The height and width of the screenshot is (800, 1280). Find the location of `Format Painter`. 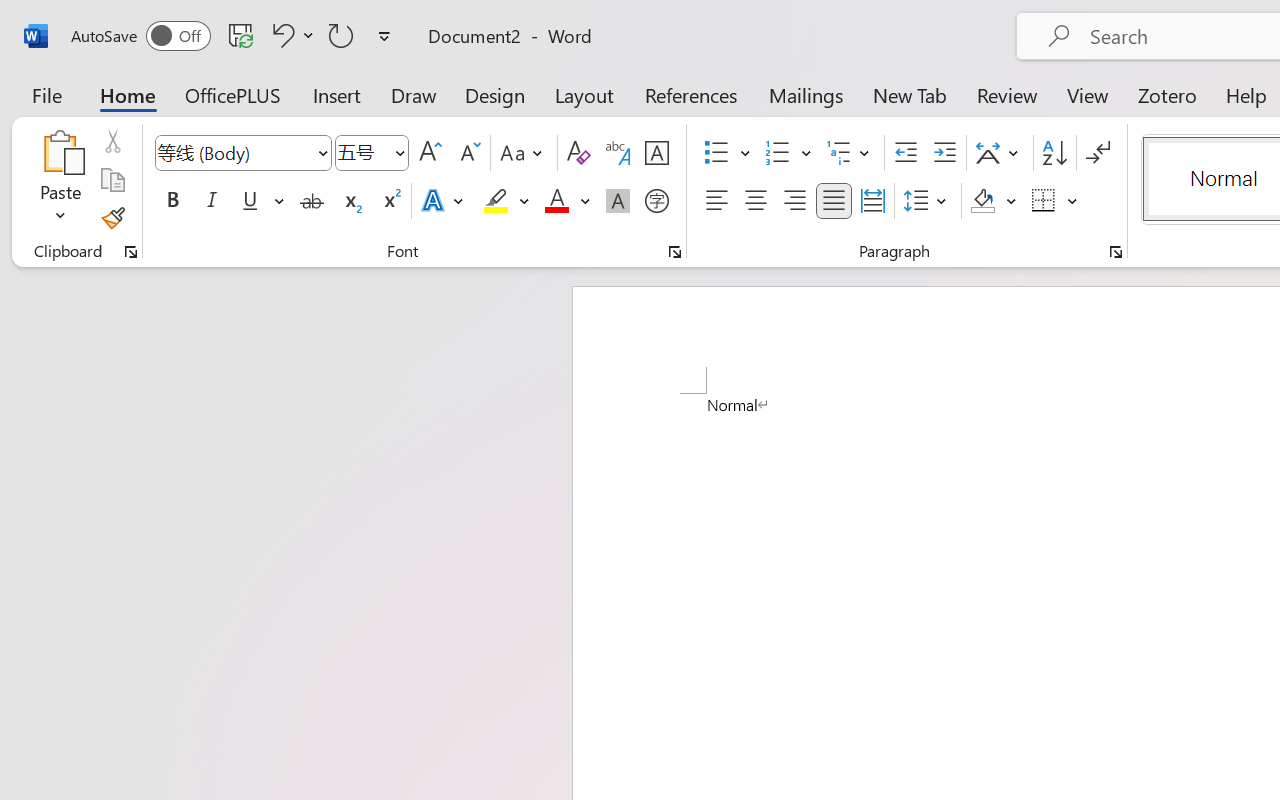

Format Painter is located at coordinates (112, 218).